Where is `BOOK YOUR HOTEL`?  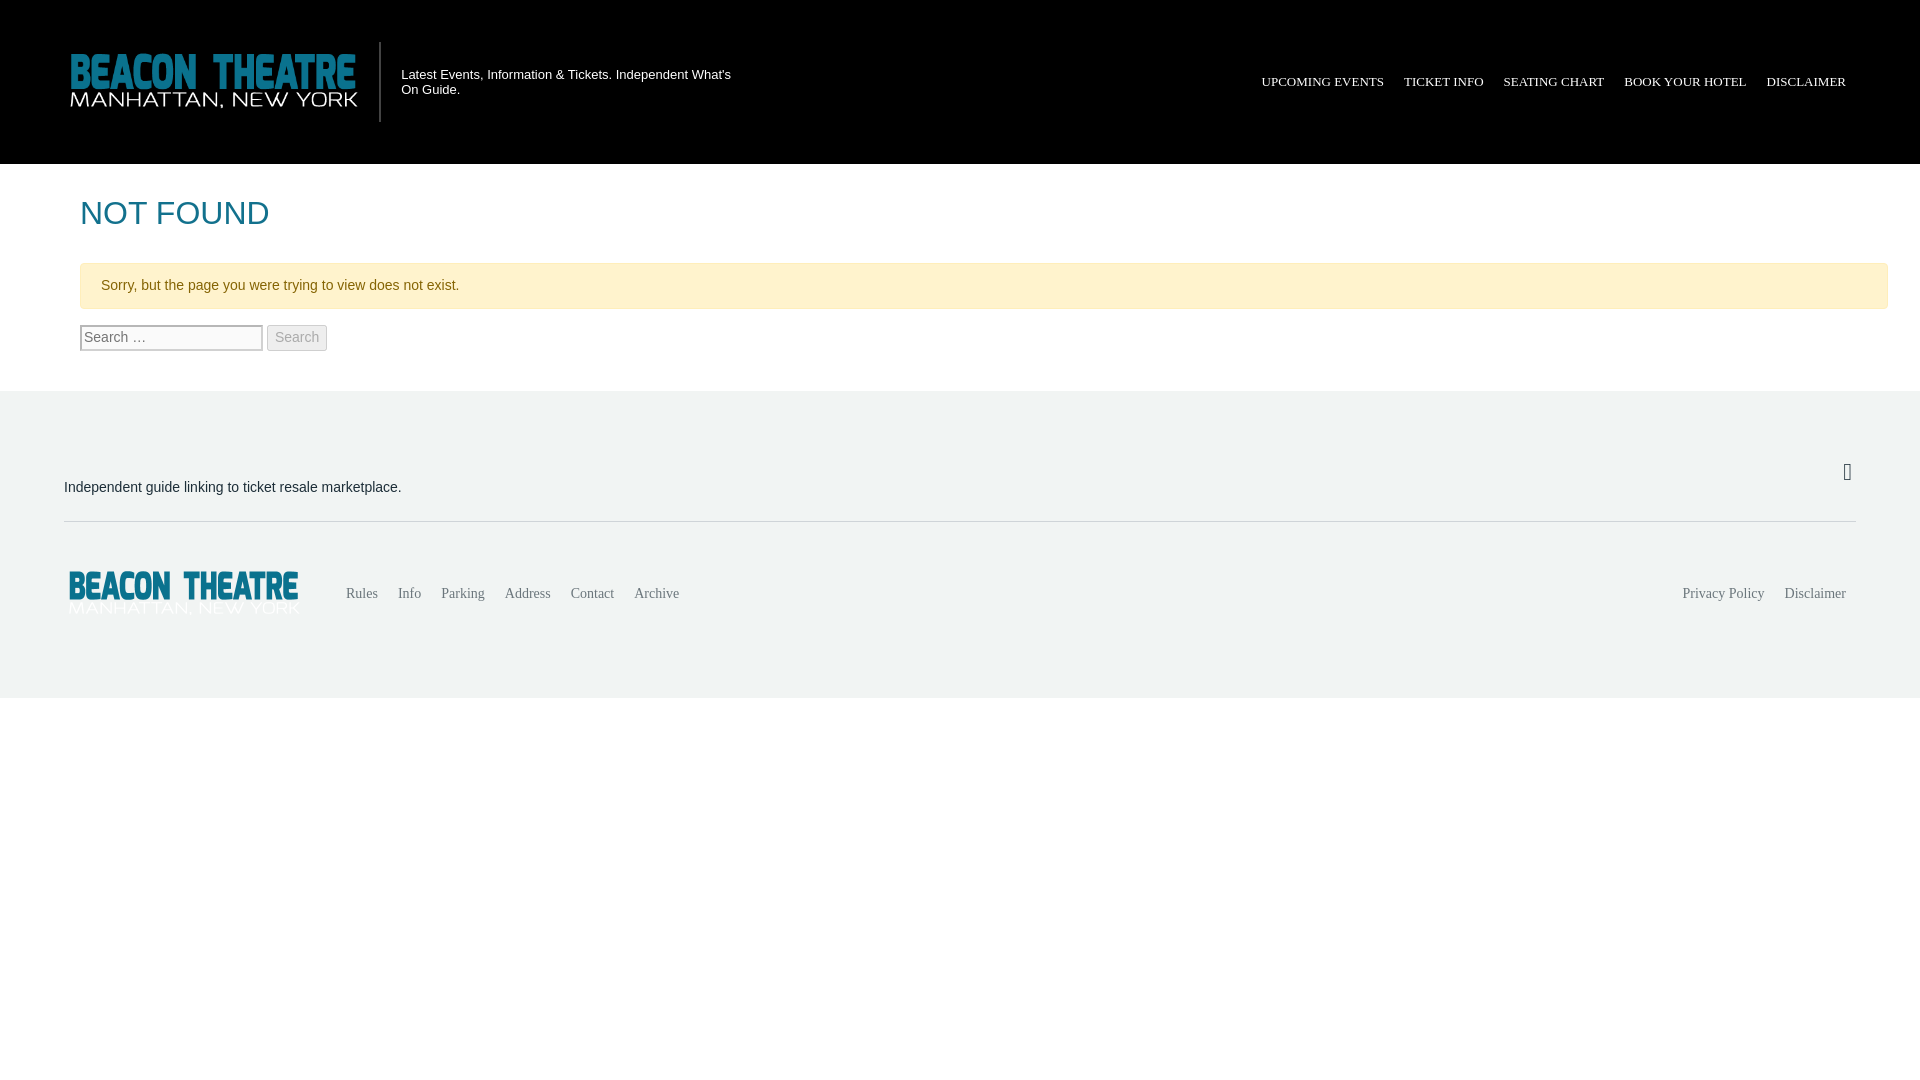 BOOK YOUR HOTEL is located at coordinates (1685, 82).